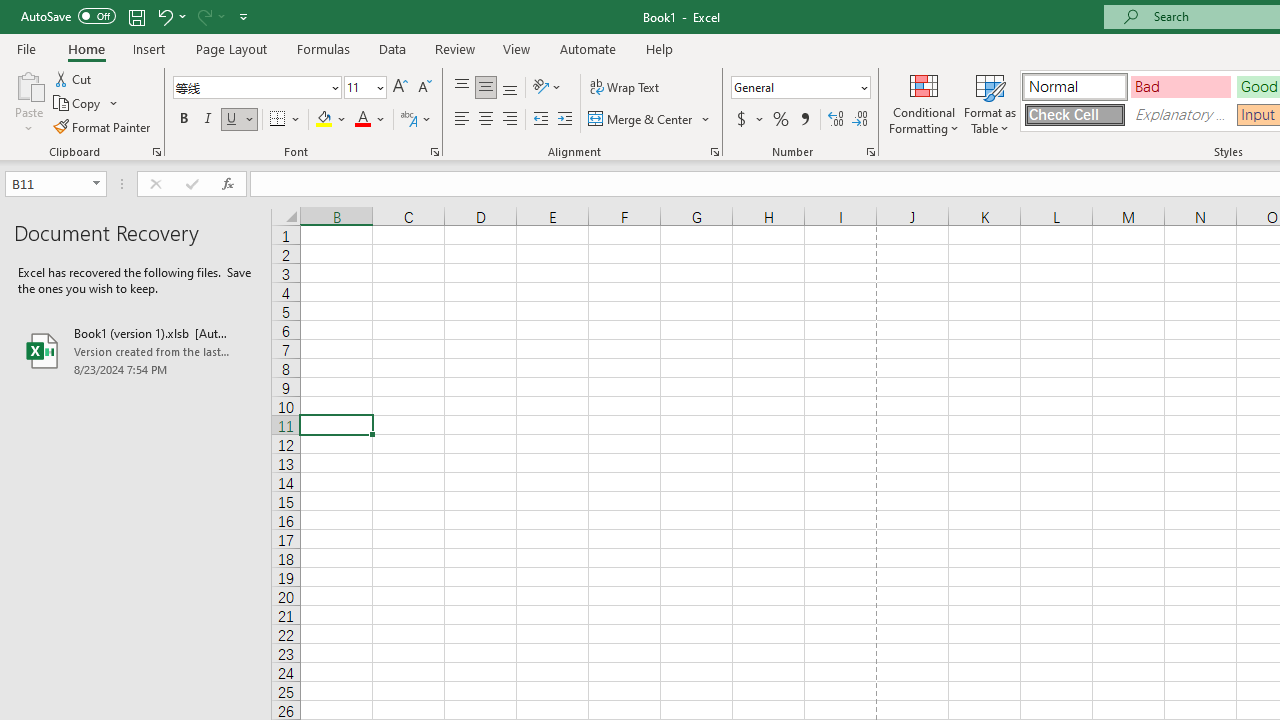 The image size is (1280, 720). Describe the element at coordinates (170, 16) in the screenshot. I see `Undo` at that location.